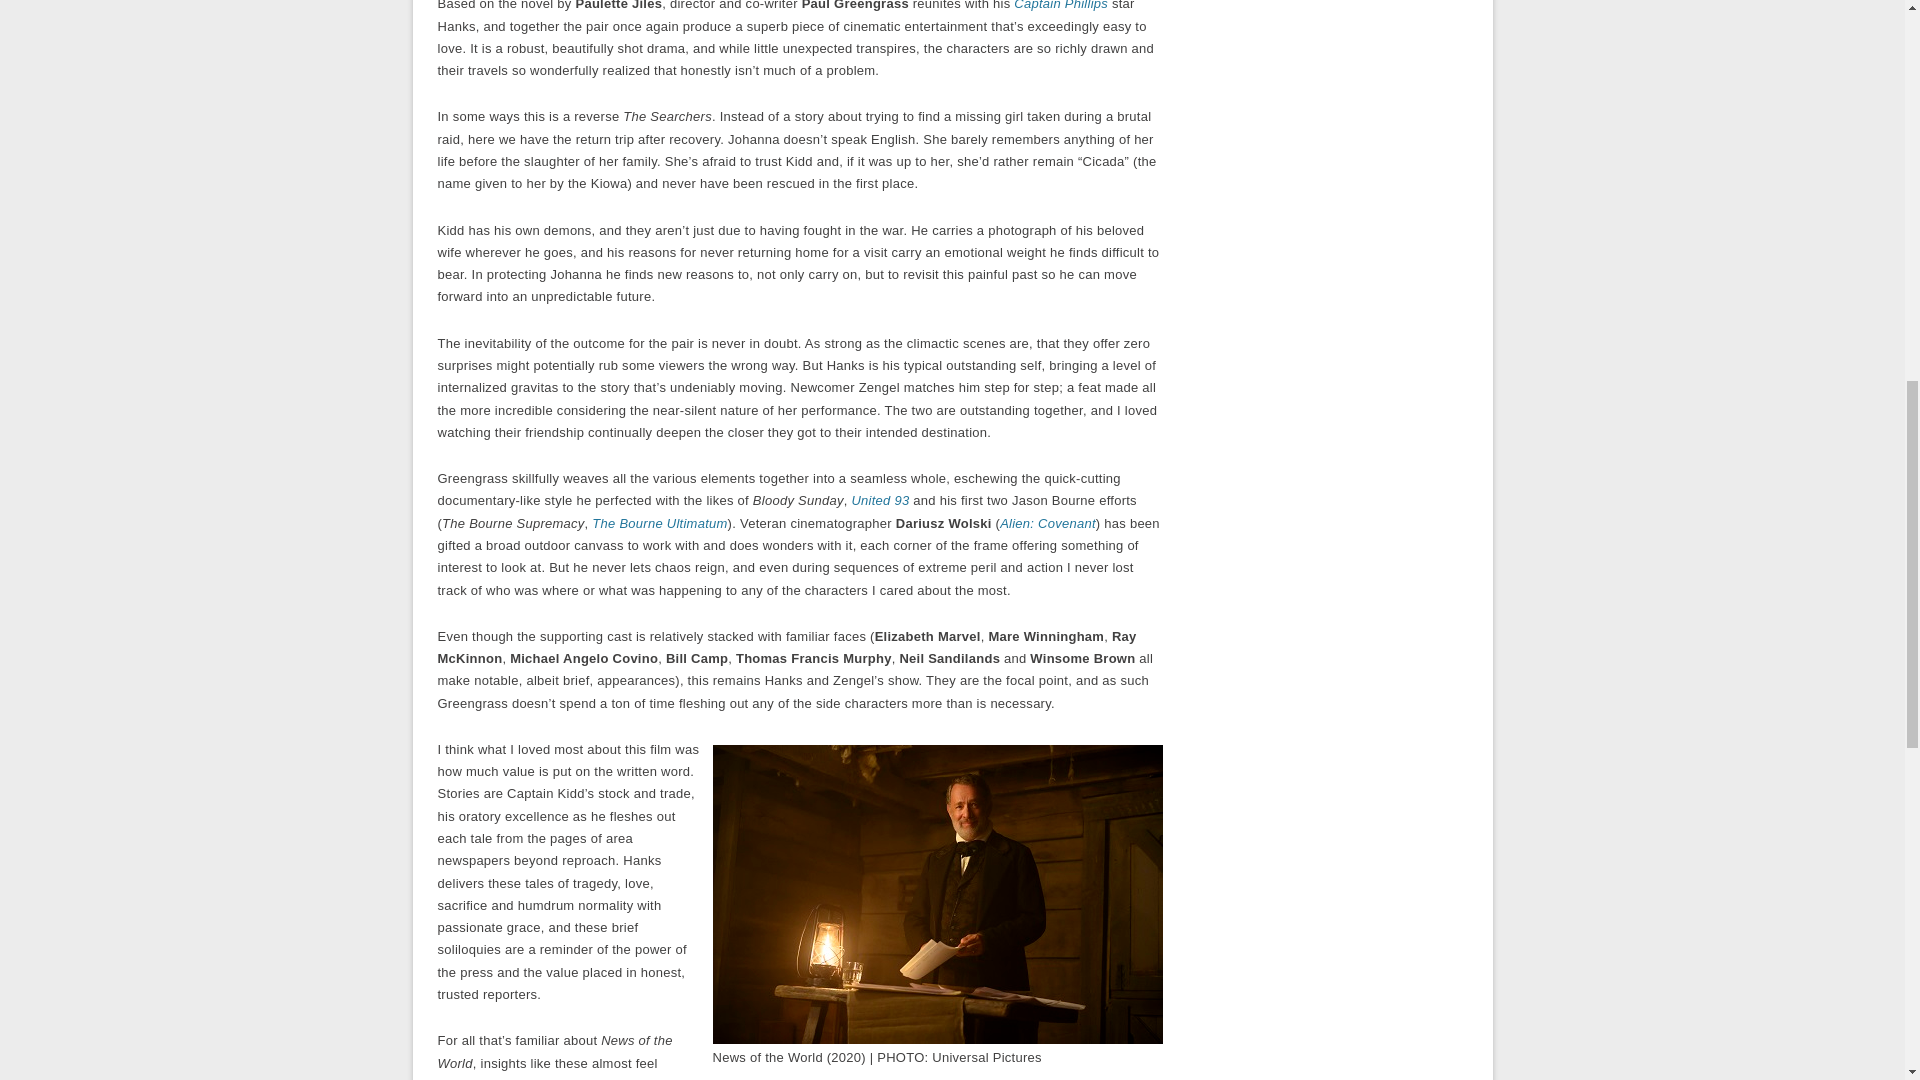 The height and width of the screenshot is (1080, 1920). I want to click on The Bourne Ultimatum, so click(659, 524).